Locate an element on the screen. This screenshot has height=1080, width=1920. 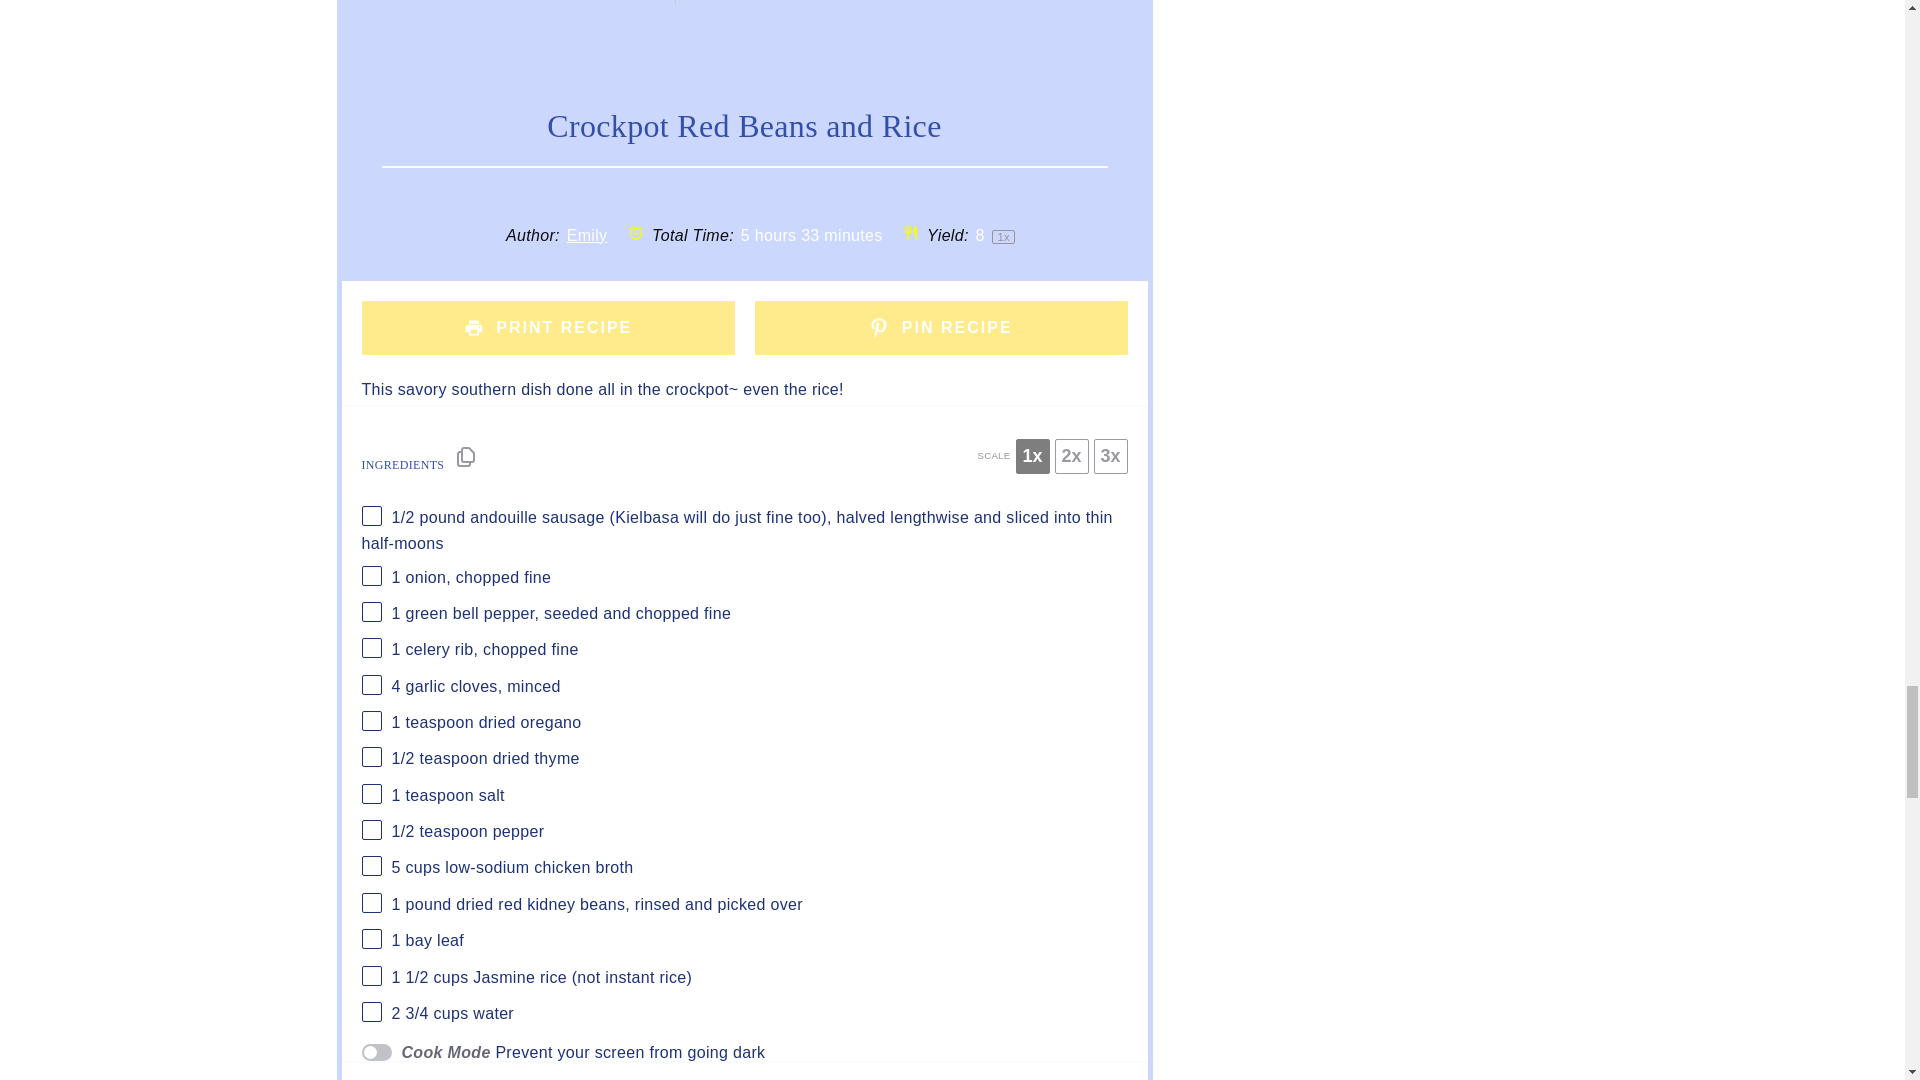
Copy to clipboard Copy to clipboard is located at coordinates (466, 456).